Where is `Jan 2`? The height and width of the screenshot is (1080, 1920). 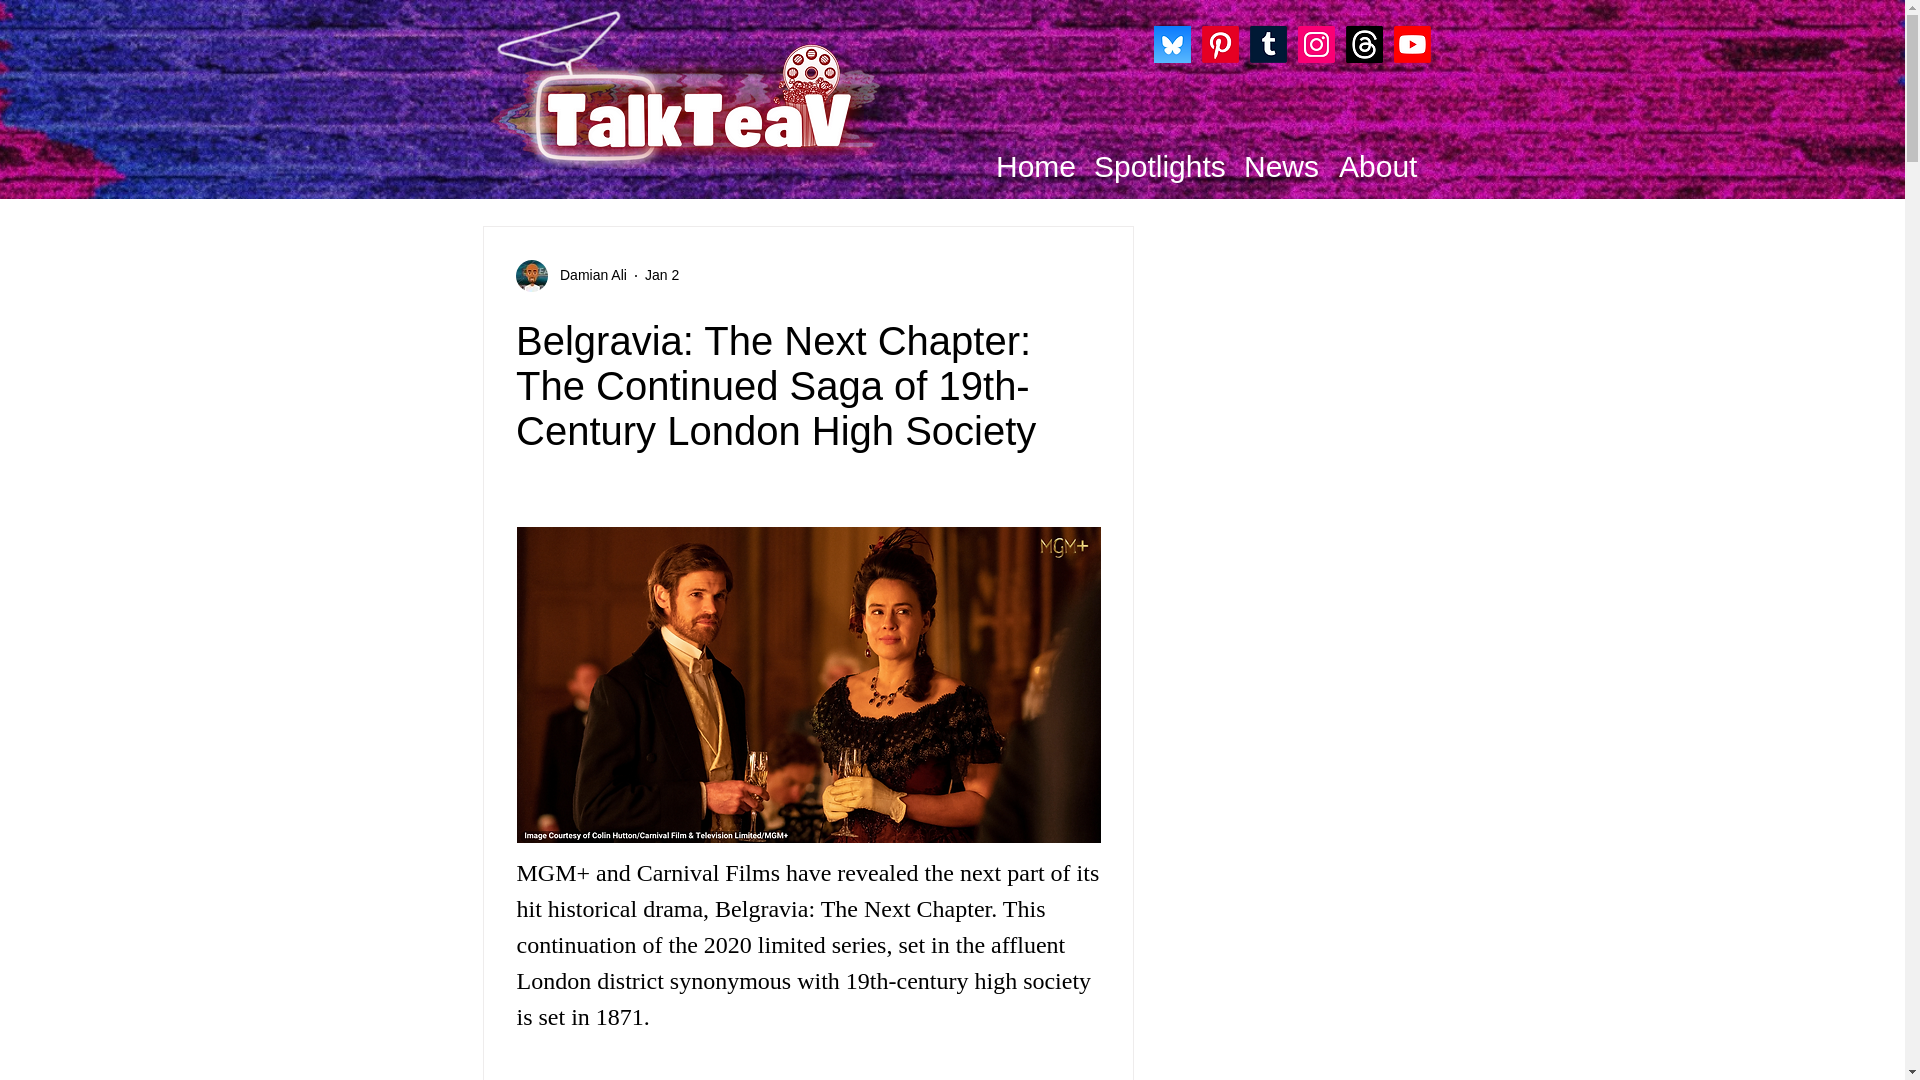 Jan 2 is located at coordinates (662, 274).